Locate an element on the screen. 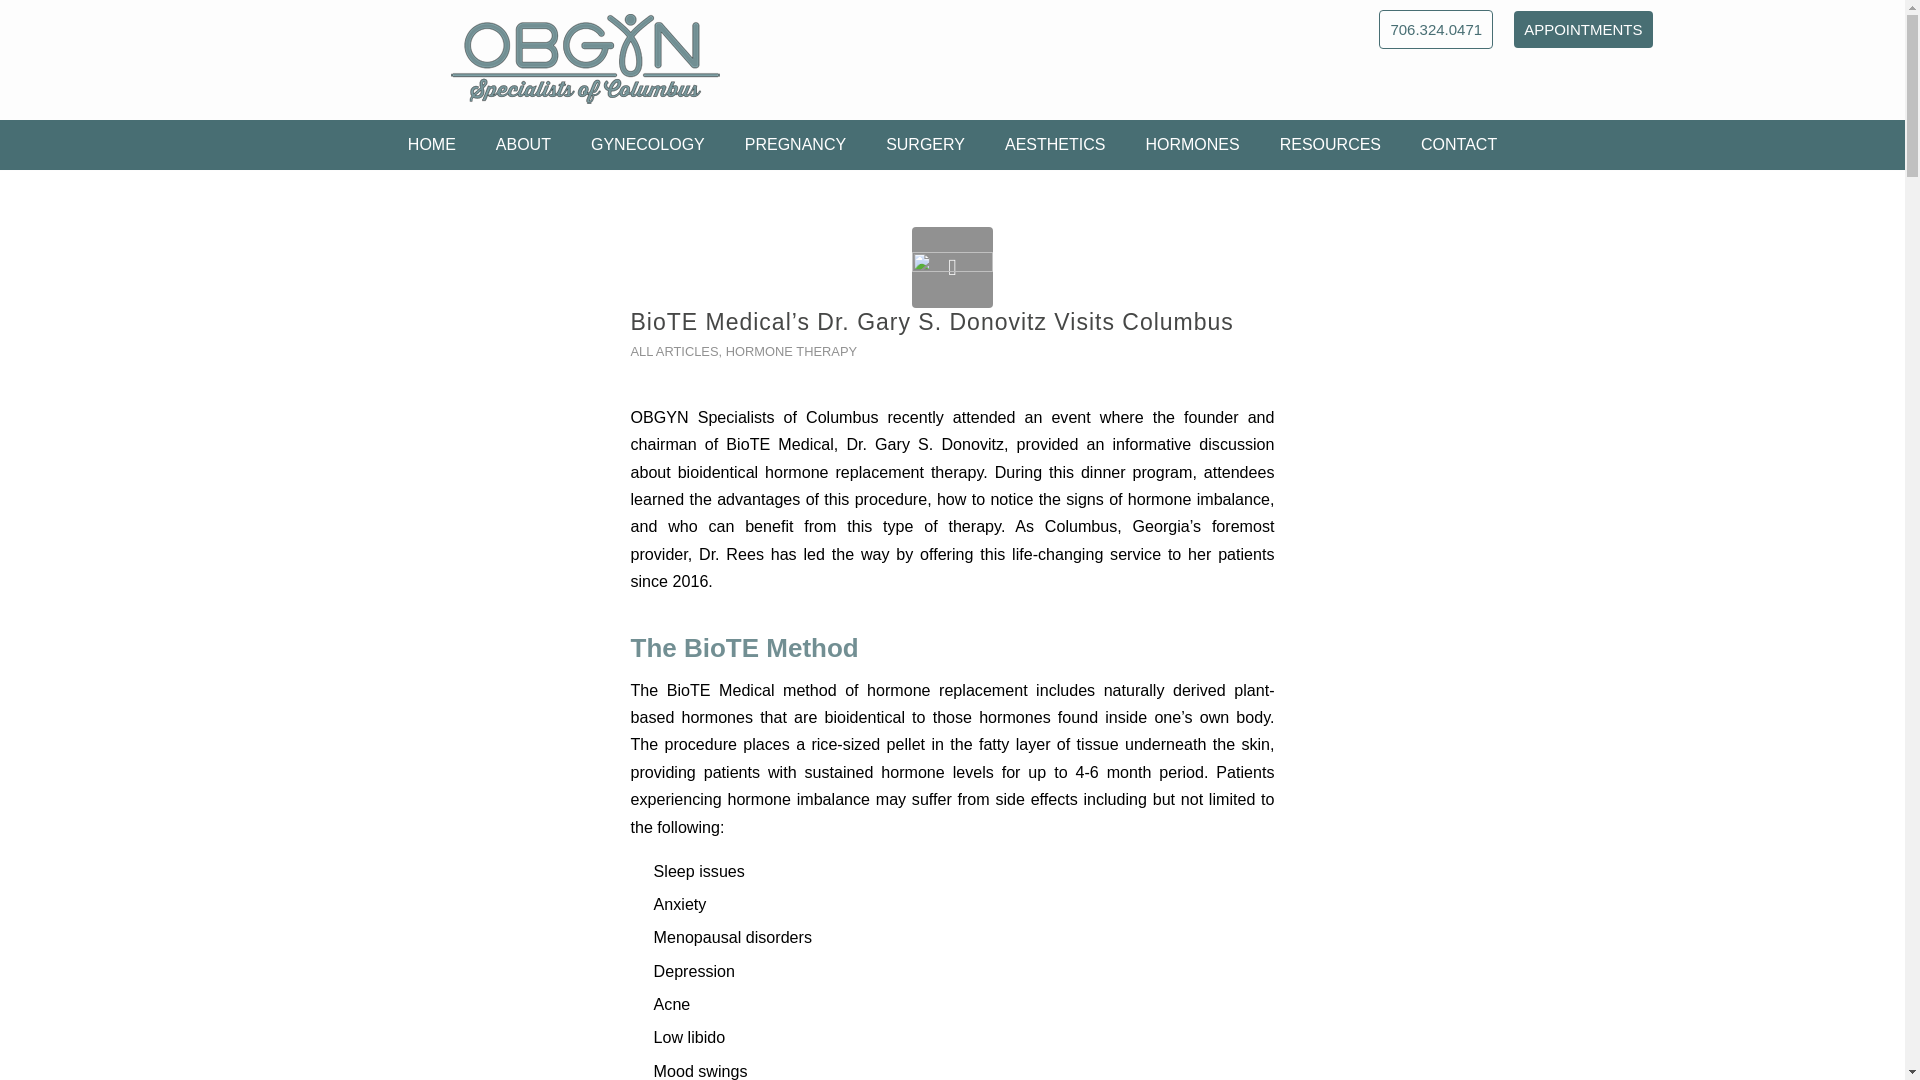 This screenshot has height=1080, width=1920. SURGERY is located at coordinates (924, 144).